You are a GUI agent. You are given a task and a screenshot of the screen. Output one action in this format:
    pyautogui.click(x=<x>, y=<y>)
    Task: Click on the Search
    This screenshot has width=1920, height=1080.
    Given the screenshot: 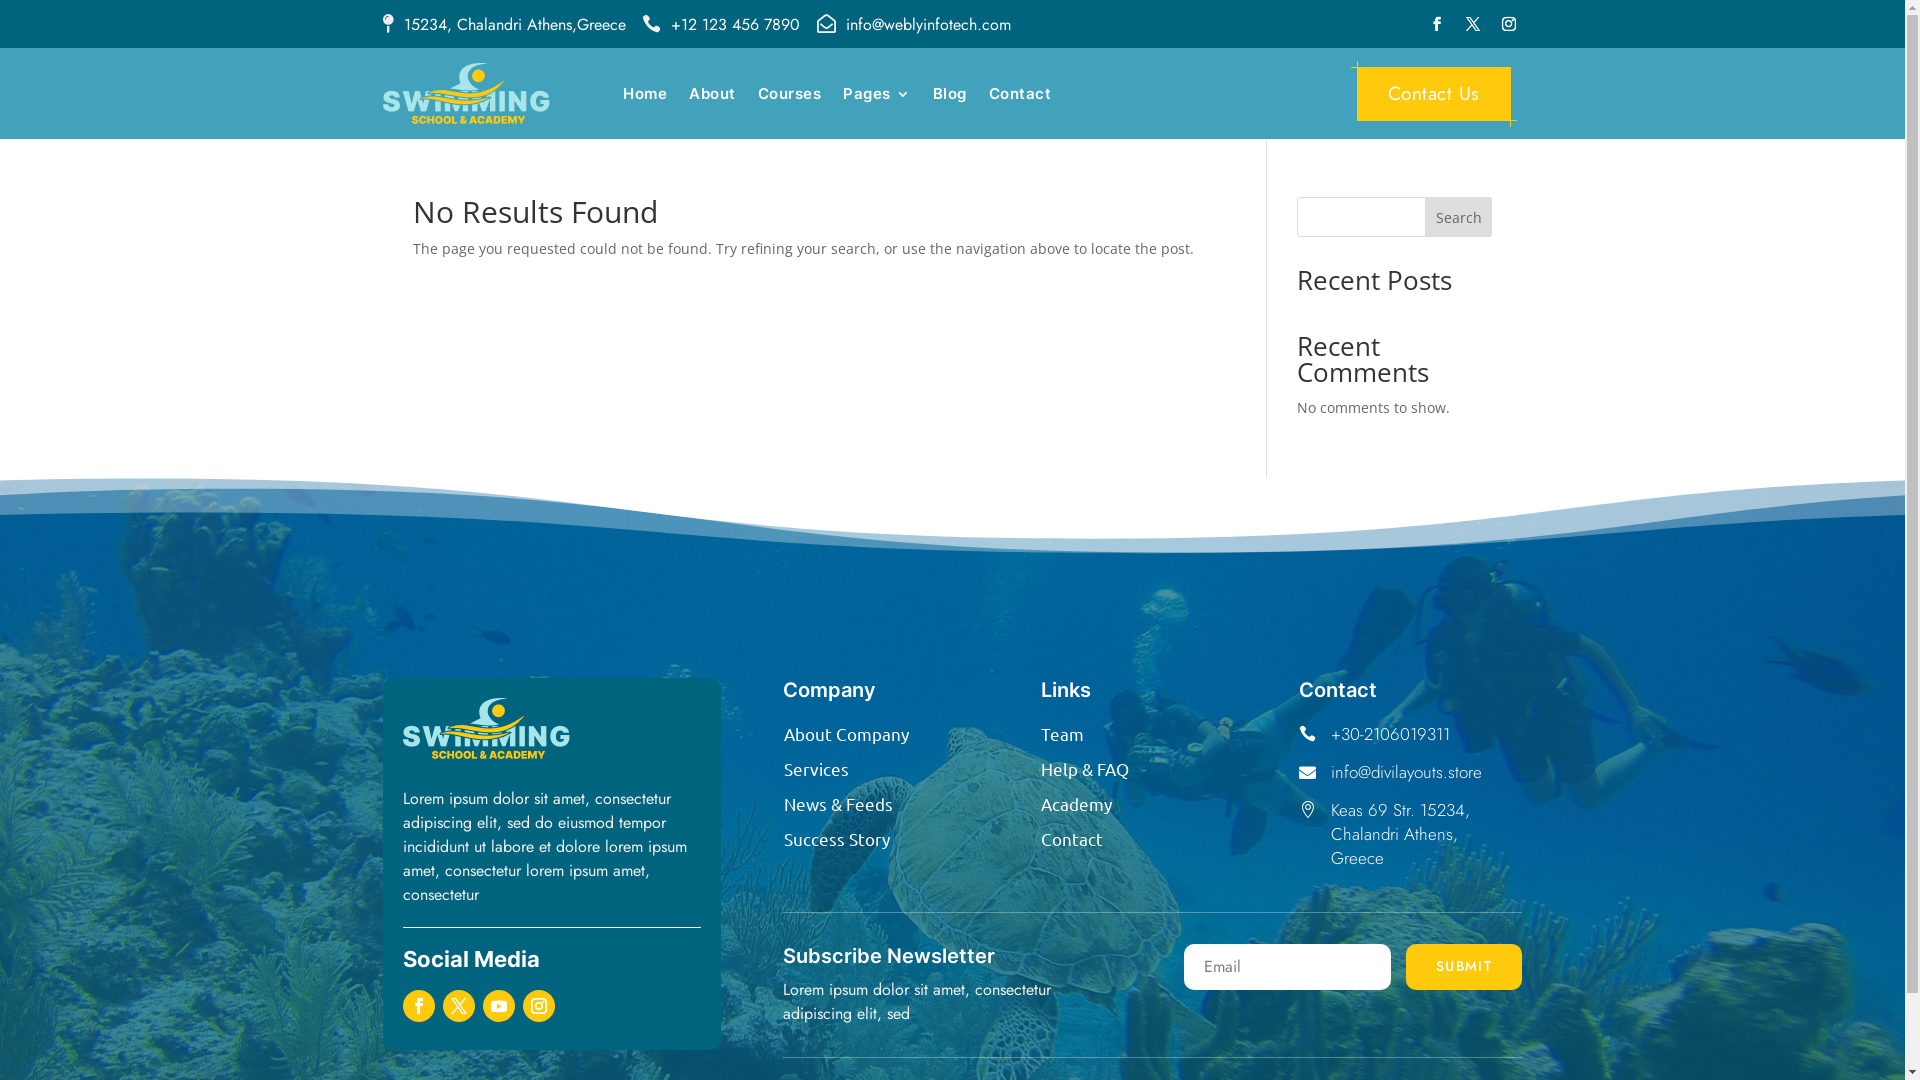 What is the action you would take?
    pyautogui.click(x=1459, y=217)
    